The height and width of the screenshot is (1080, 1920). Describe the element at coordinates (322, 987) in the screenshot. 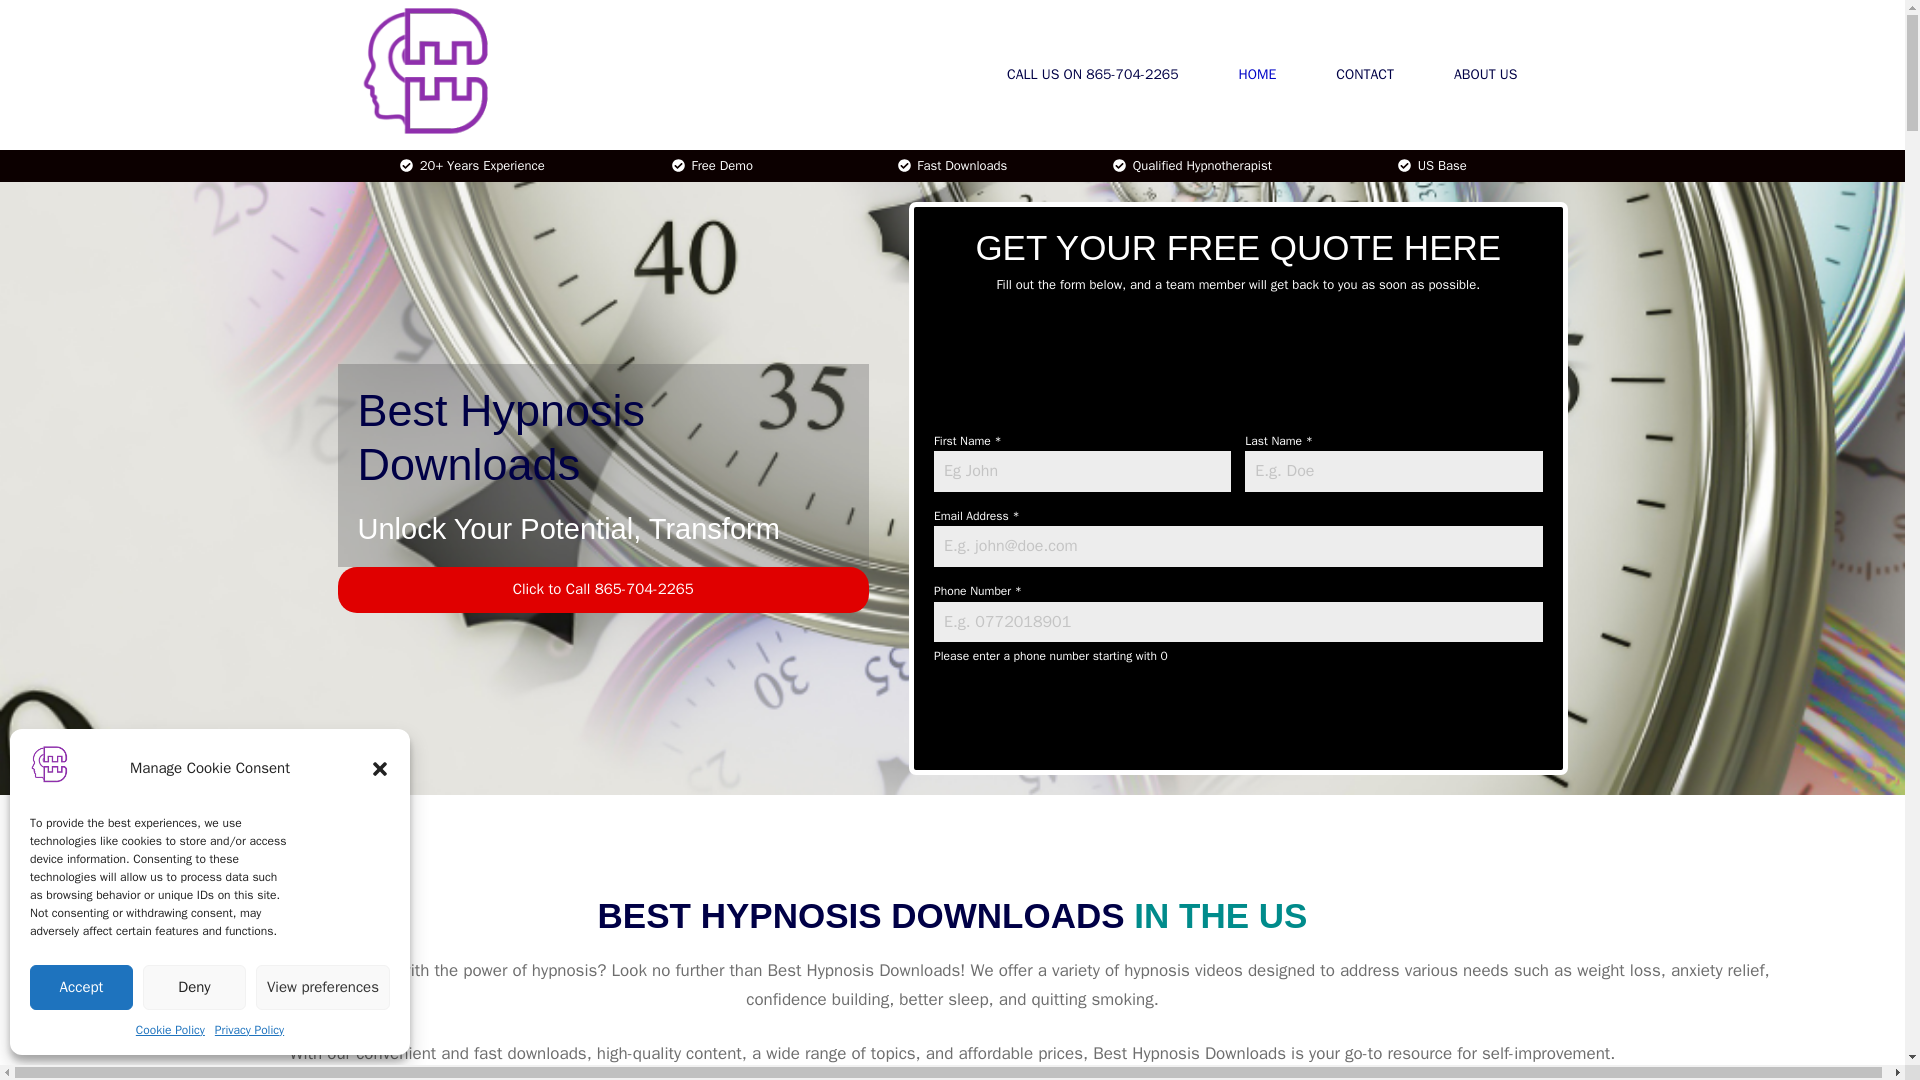

I see `View preferences` at that location.